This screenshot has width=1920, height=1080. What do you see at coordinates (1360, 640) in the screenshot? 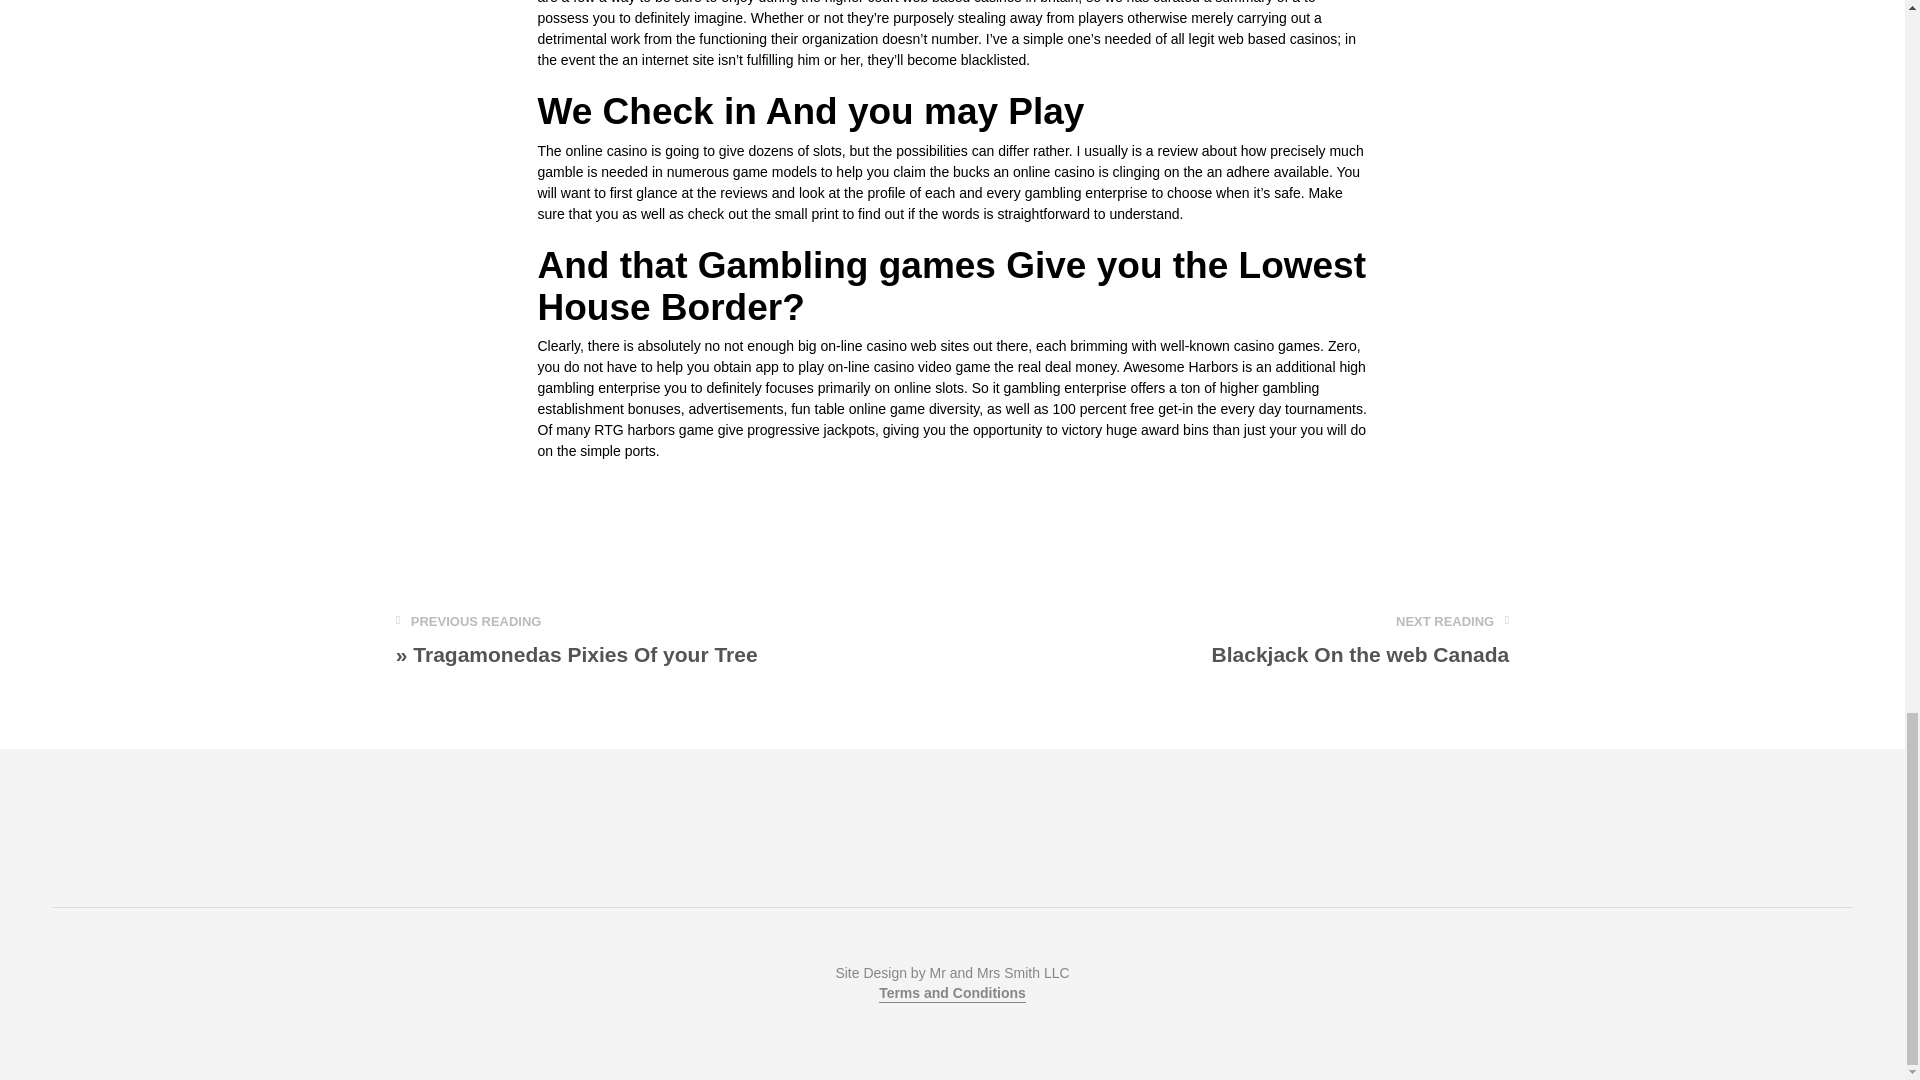
I see `Terms and Conditions` at bounding box center [1360, 640].